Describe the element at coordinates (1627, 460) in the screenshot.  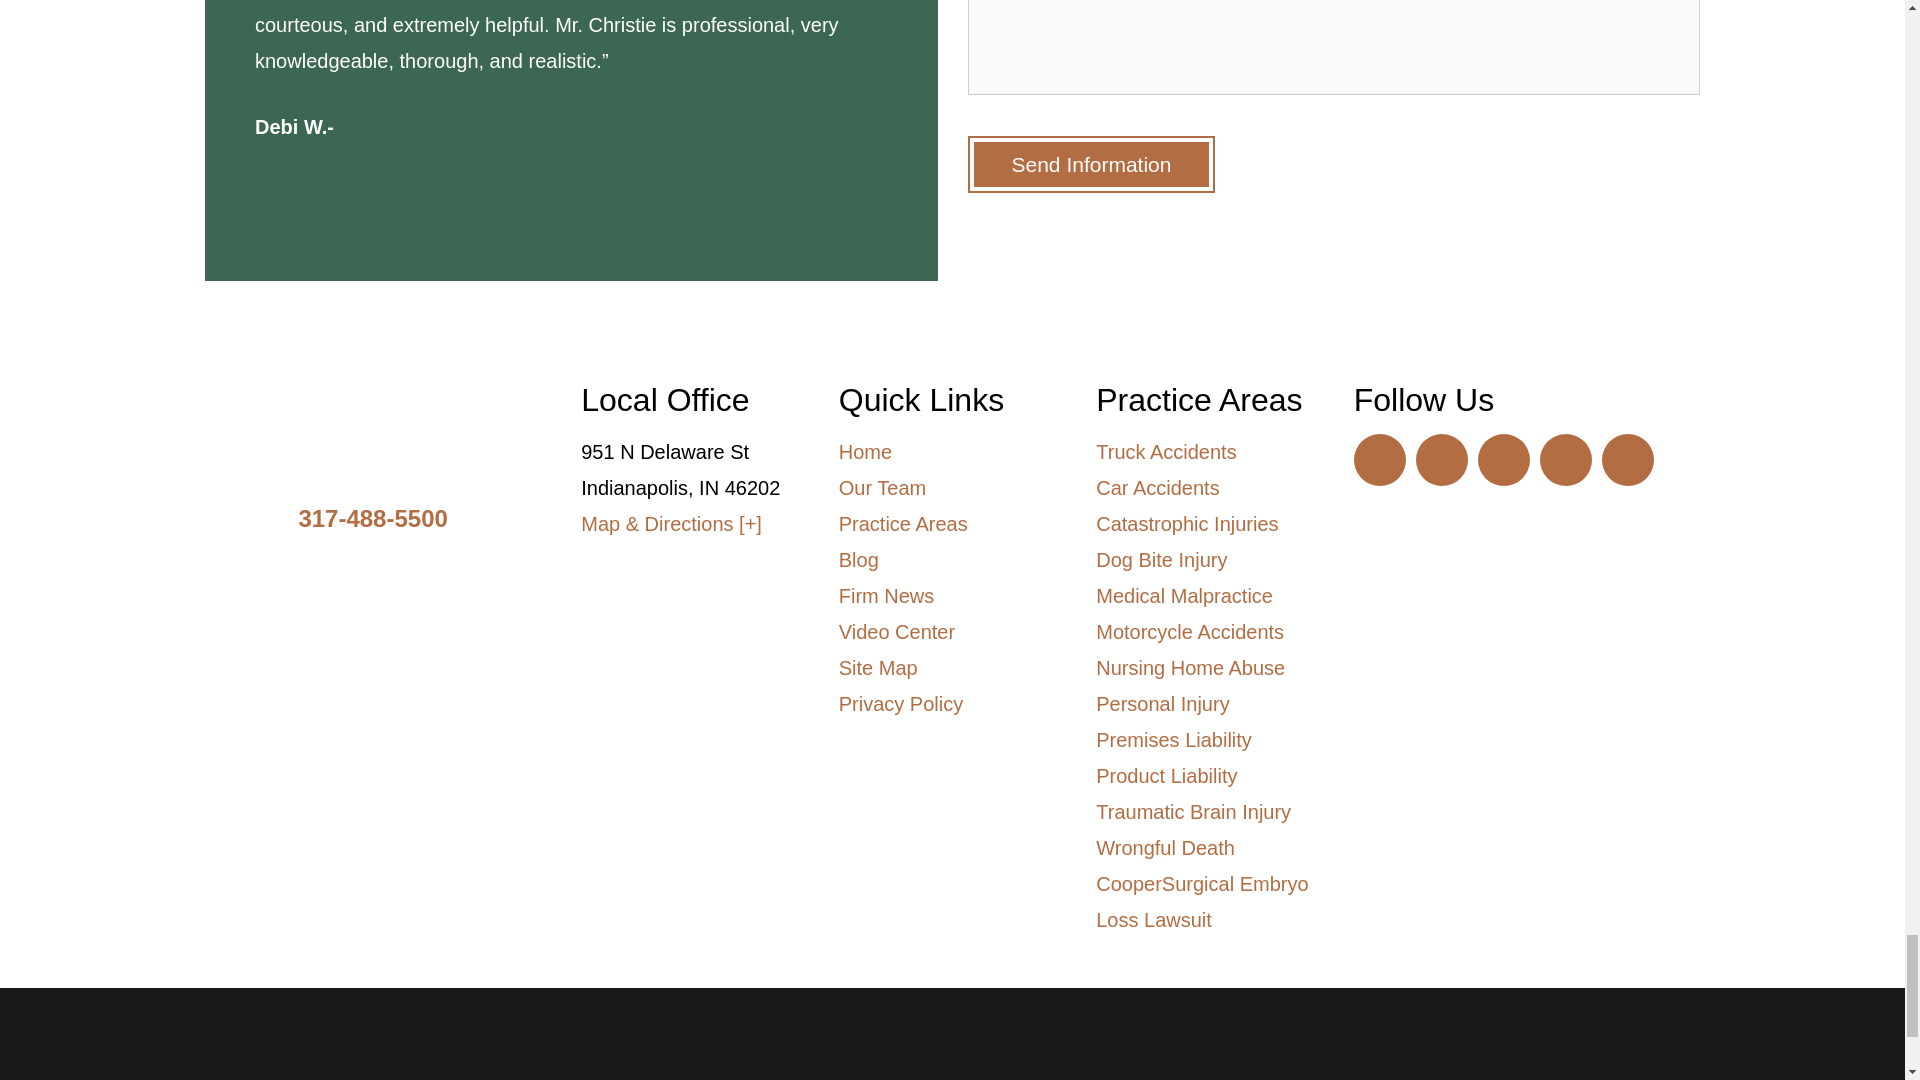
I see `Follow Us on Yelp` at that location.